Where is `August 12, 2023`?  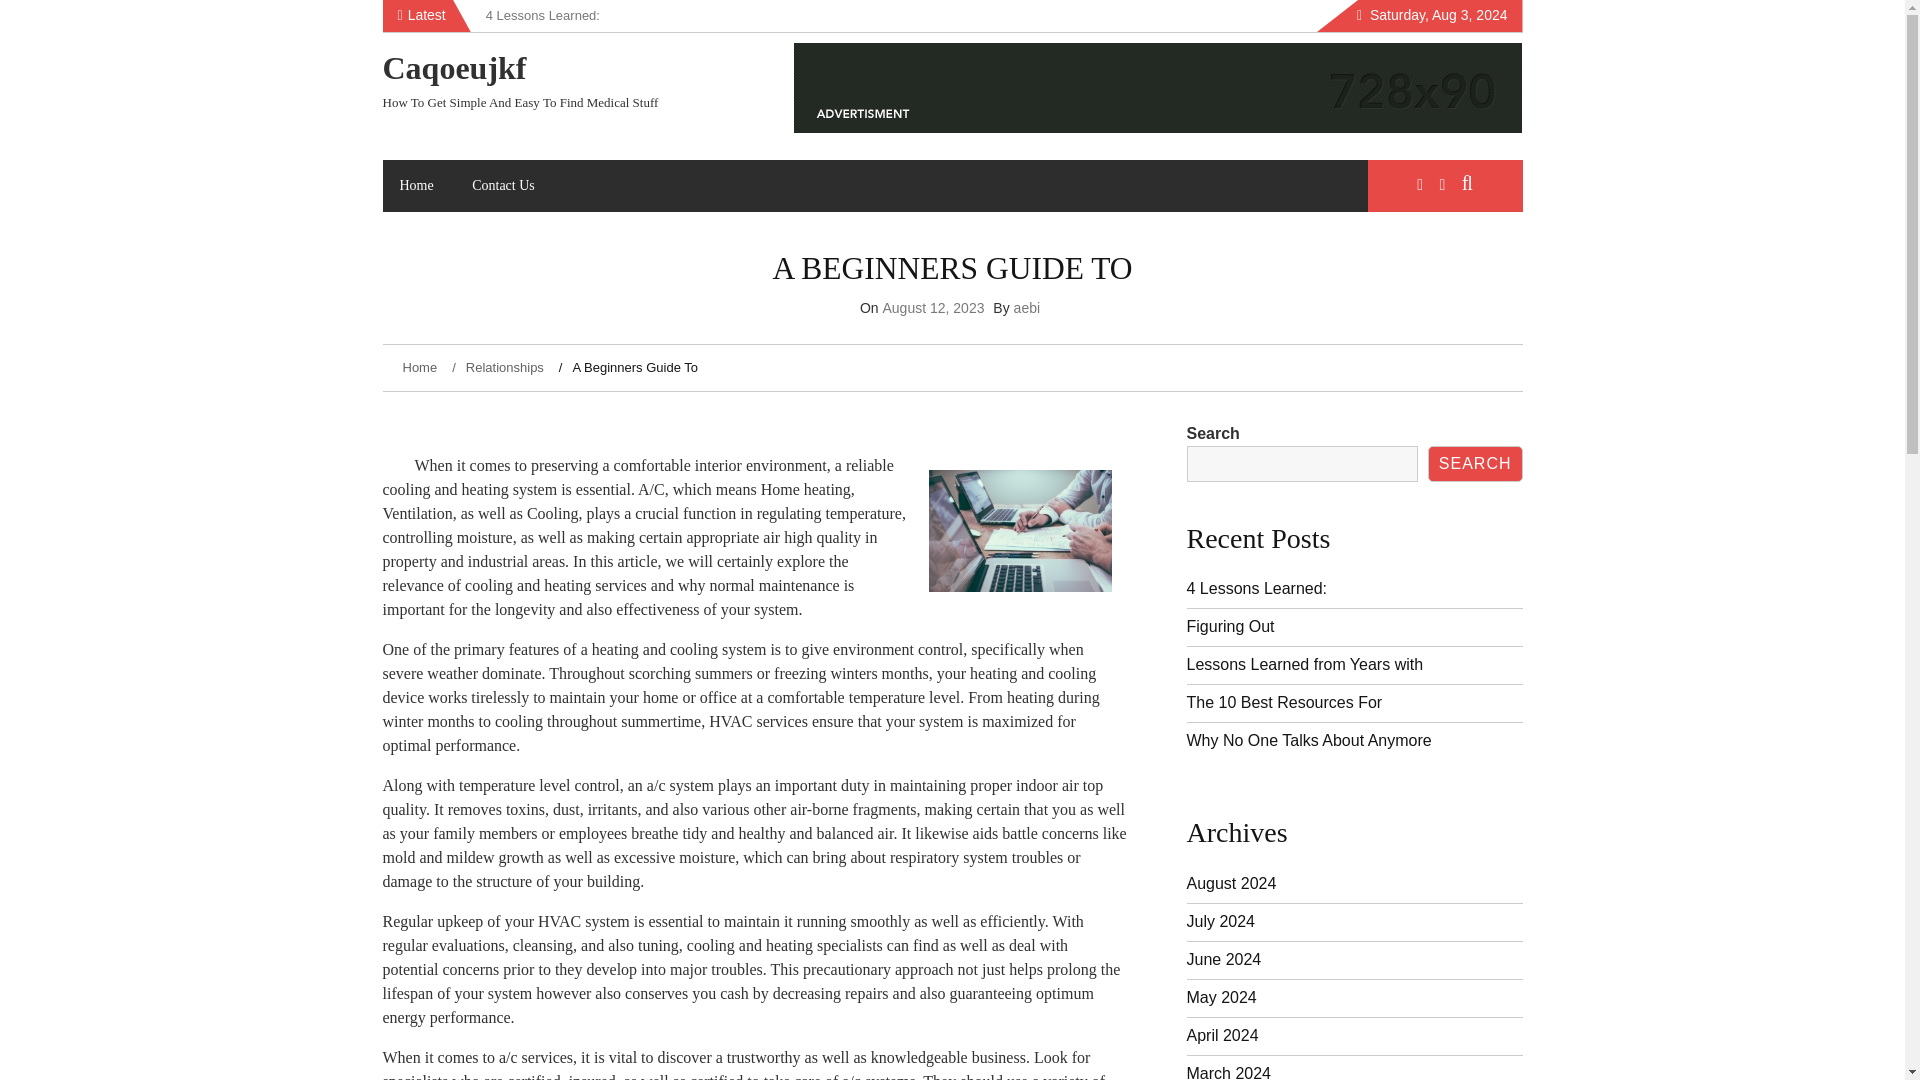 August 12, 2023 is located at coordinates (932, 308).